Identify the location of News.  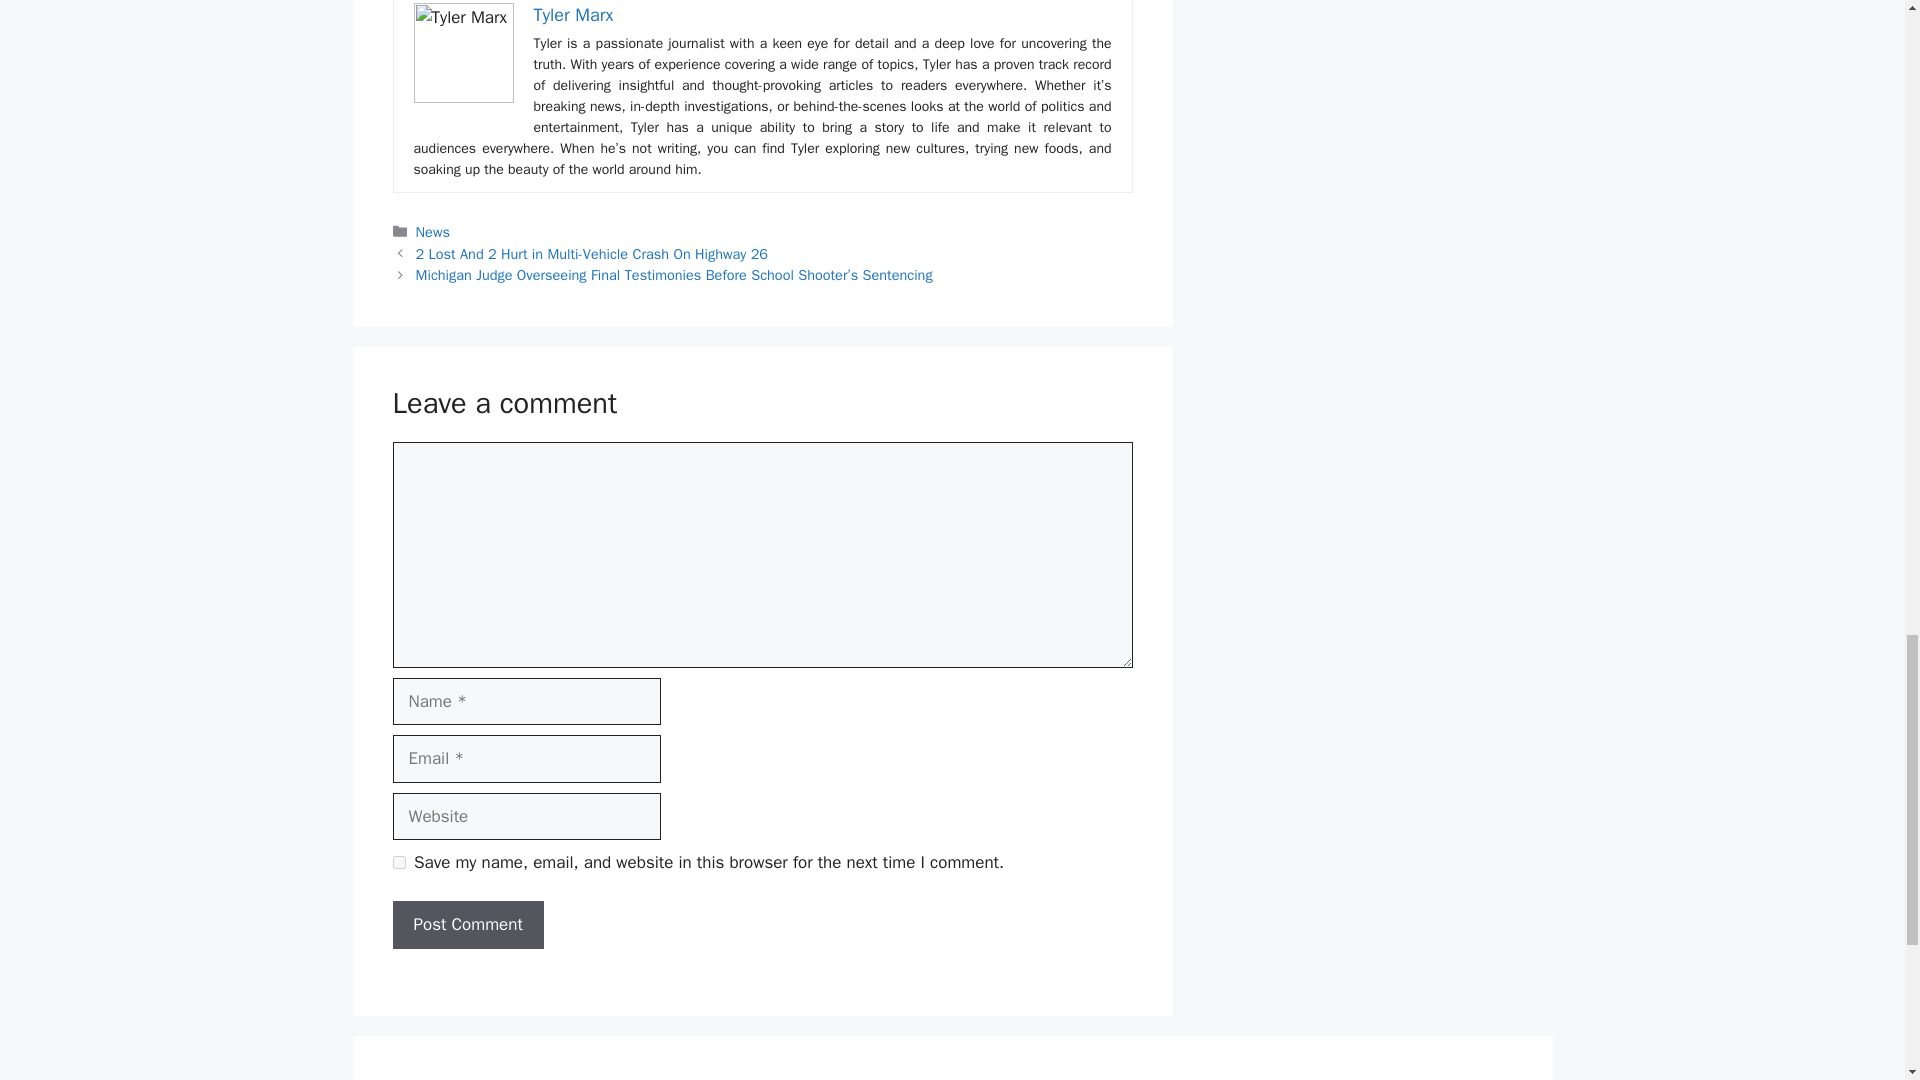
(432, 231).